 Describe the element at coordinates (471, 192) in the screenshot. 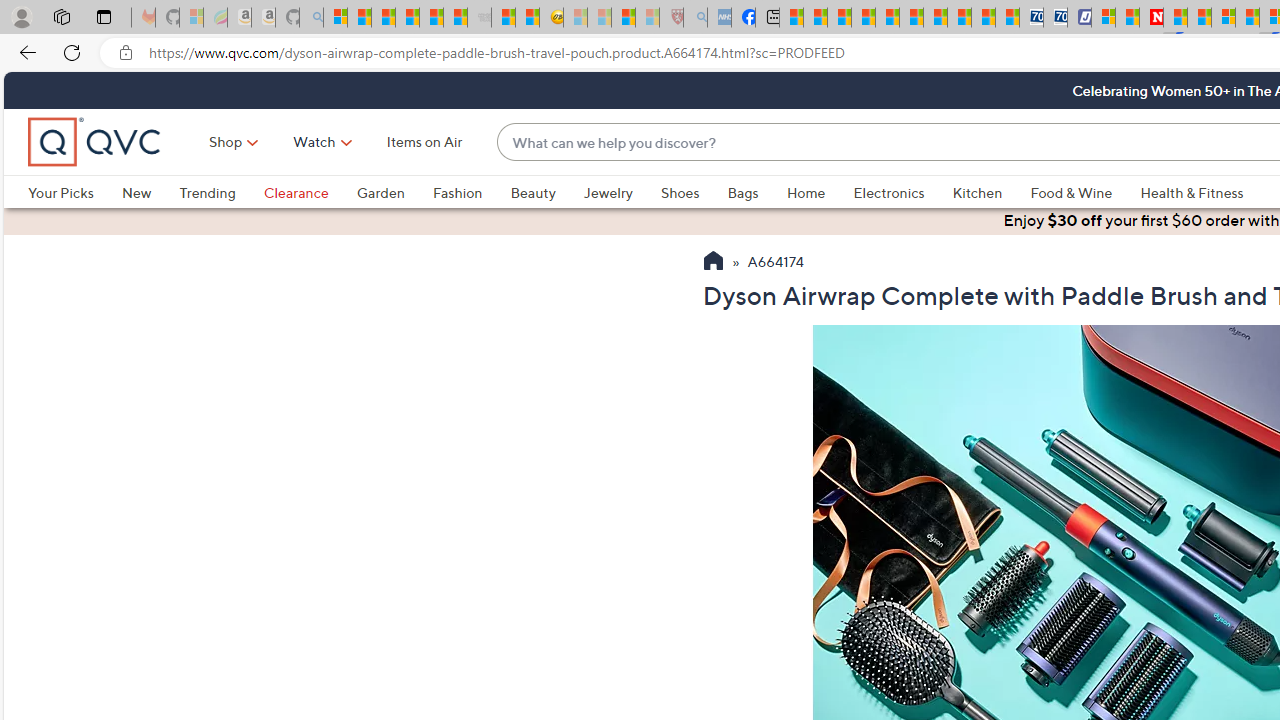

I see `Fashion` at that location.